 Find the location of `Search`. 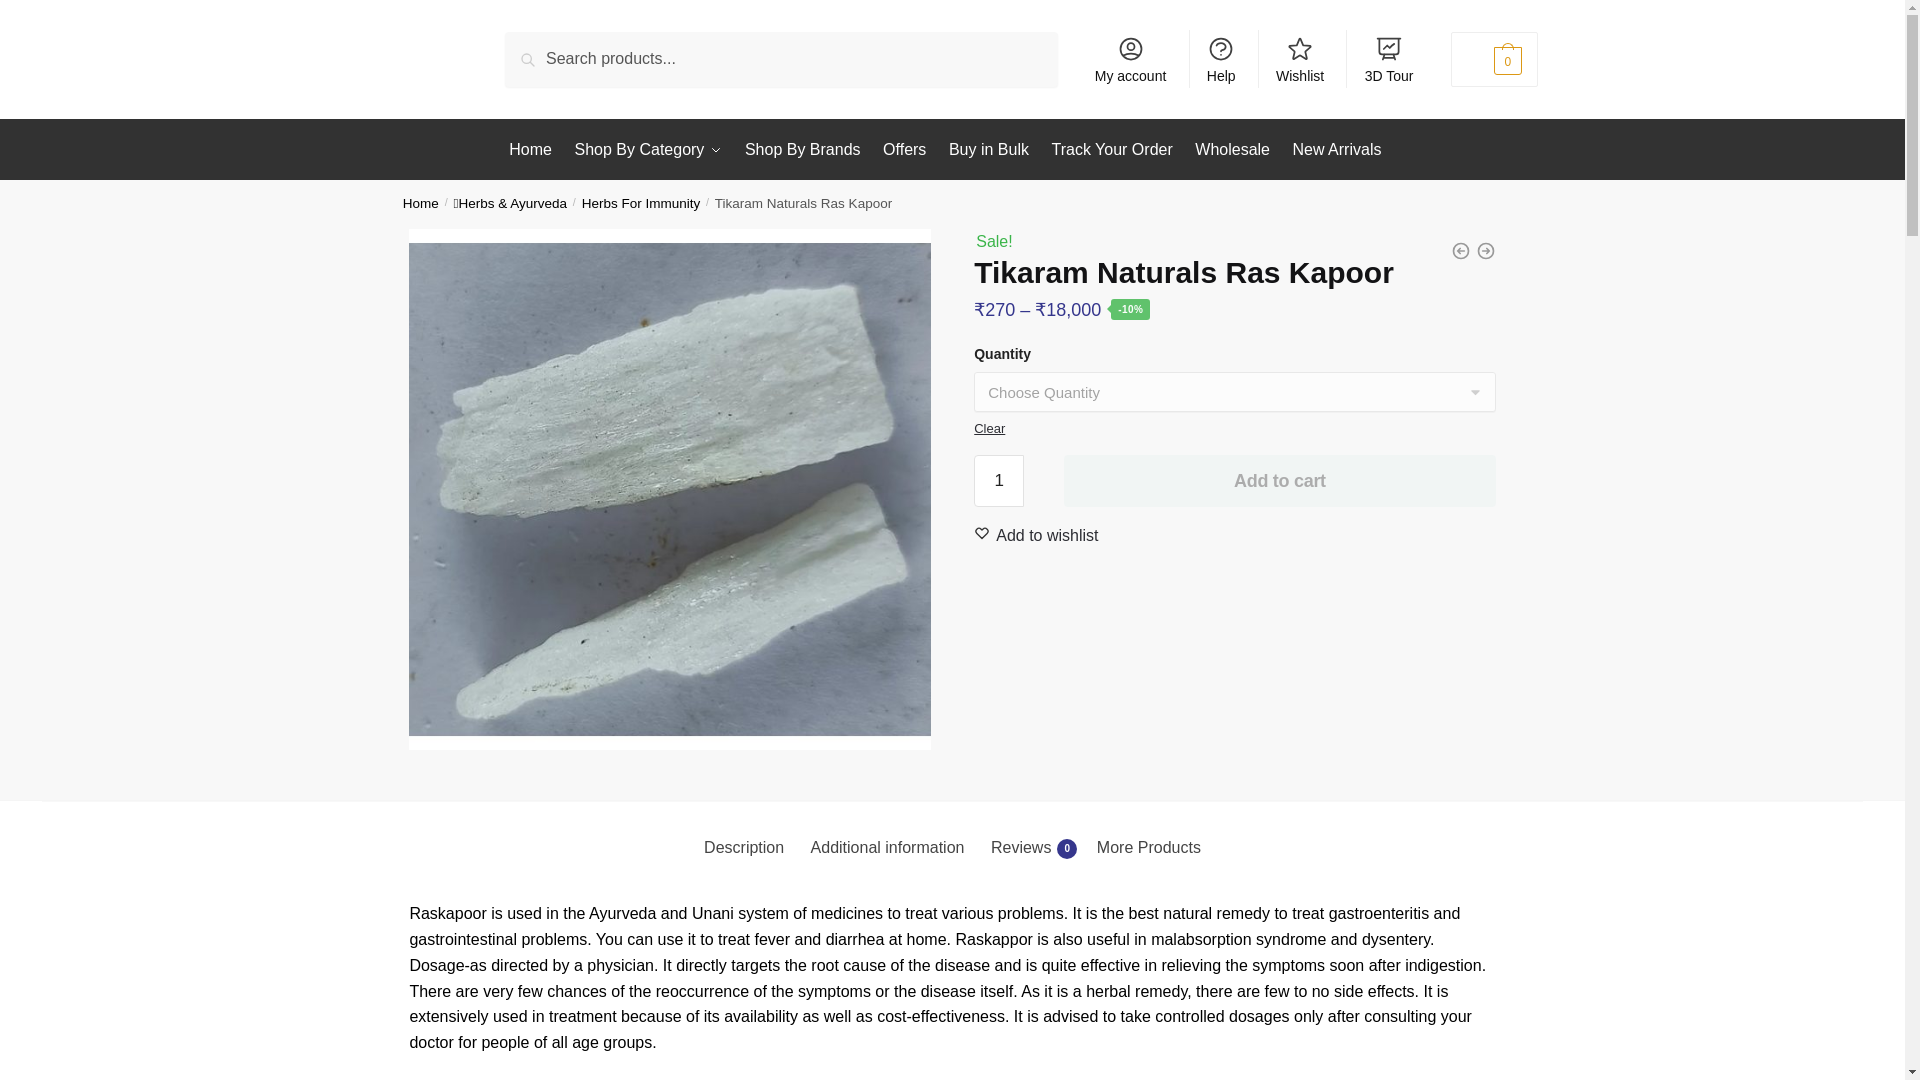

Search is located at coordinates (536, 46).